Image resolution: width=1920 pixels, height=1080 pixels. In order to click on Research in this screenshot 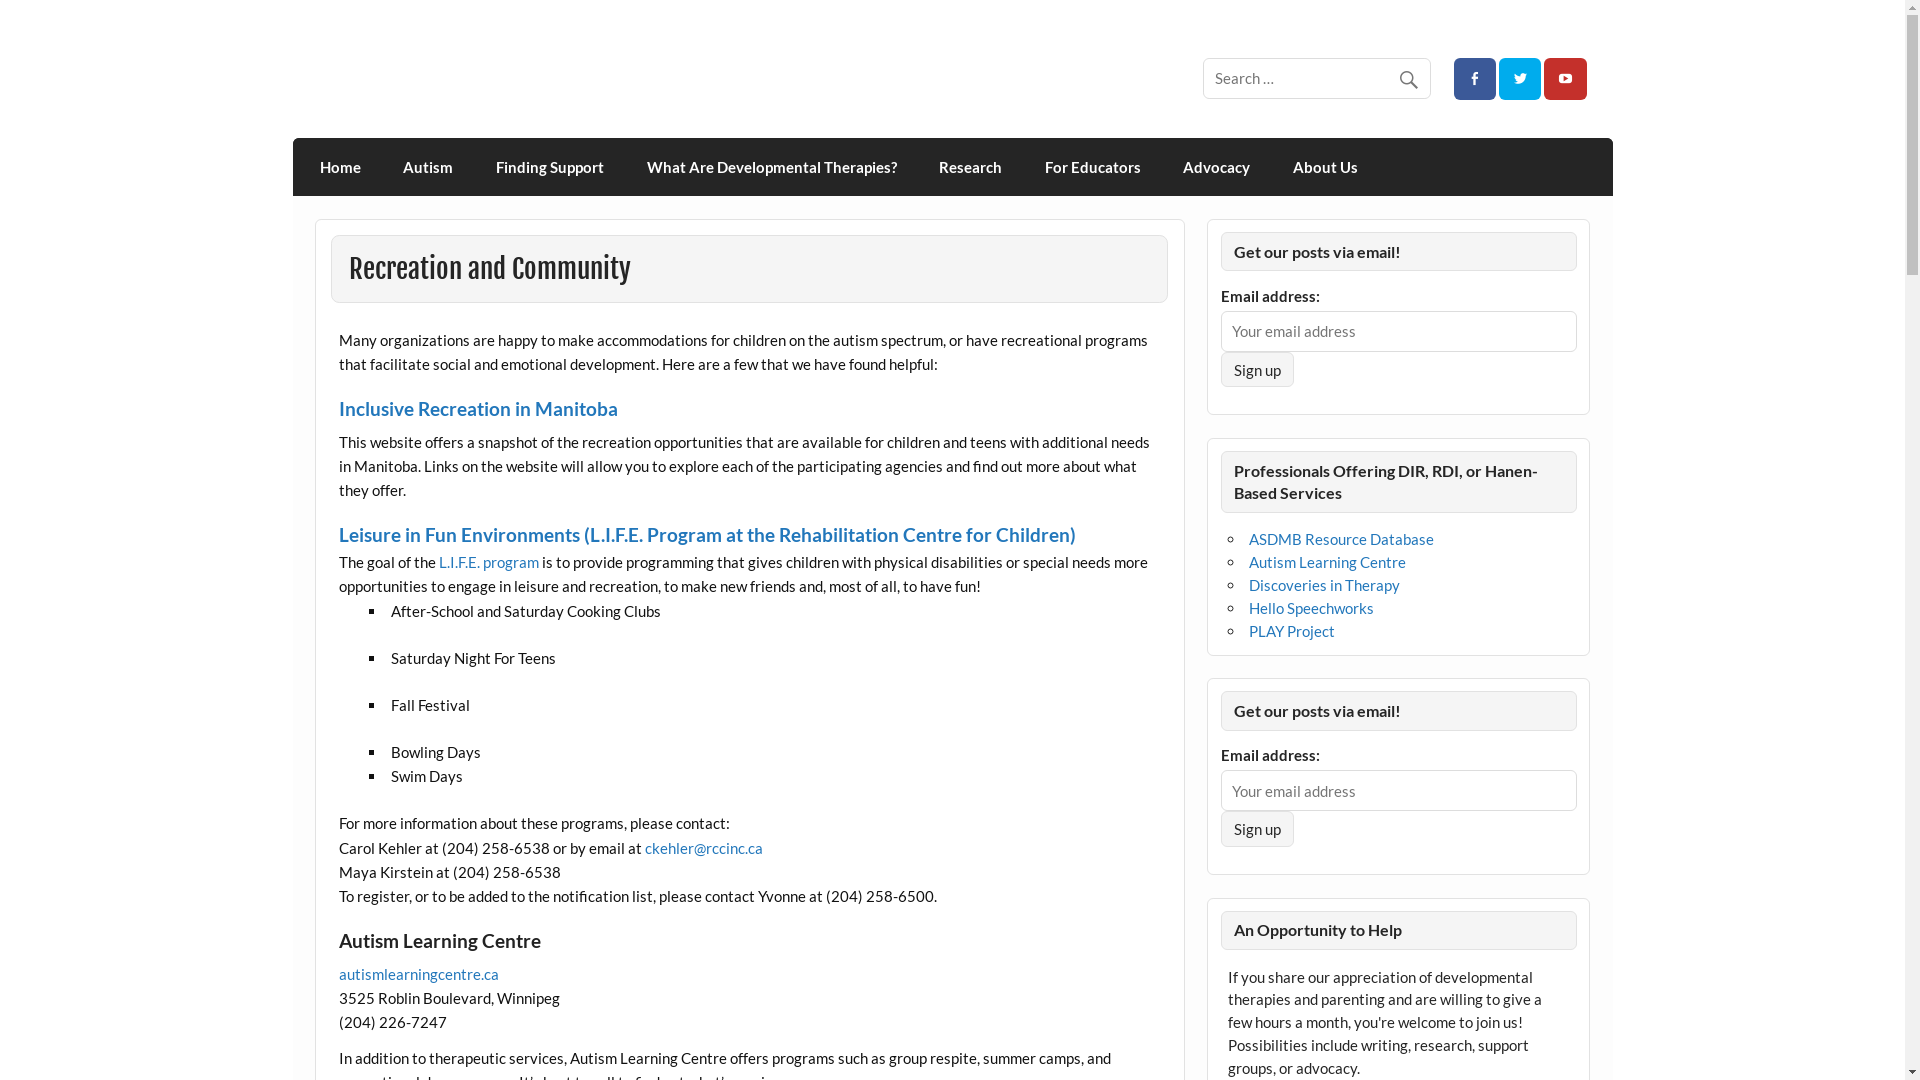, I will do `click(971, 167)`.